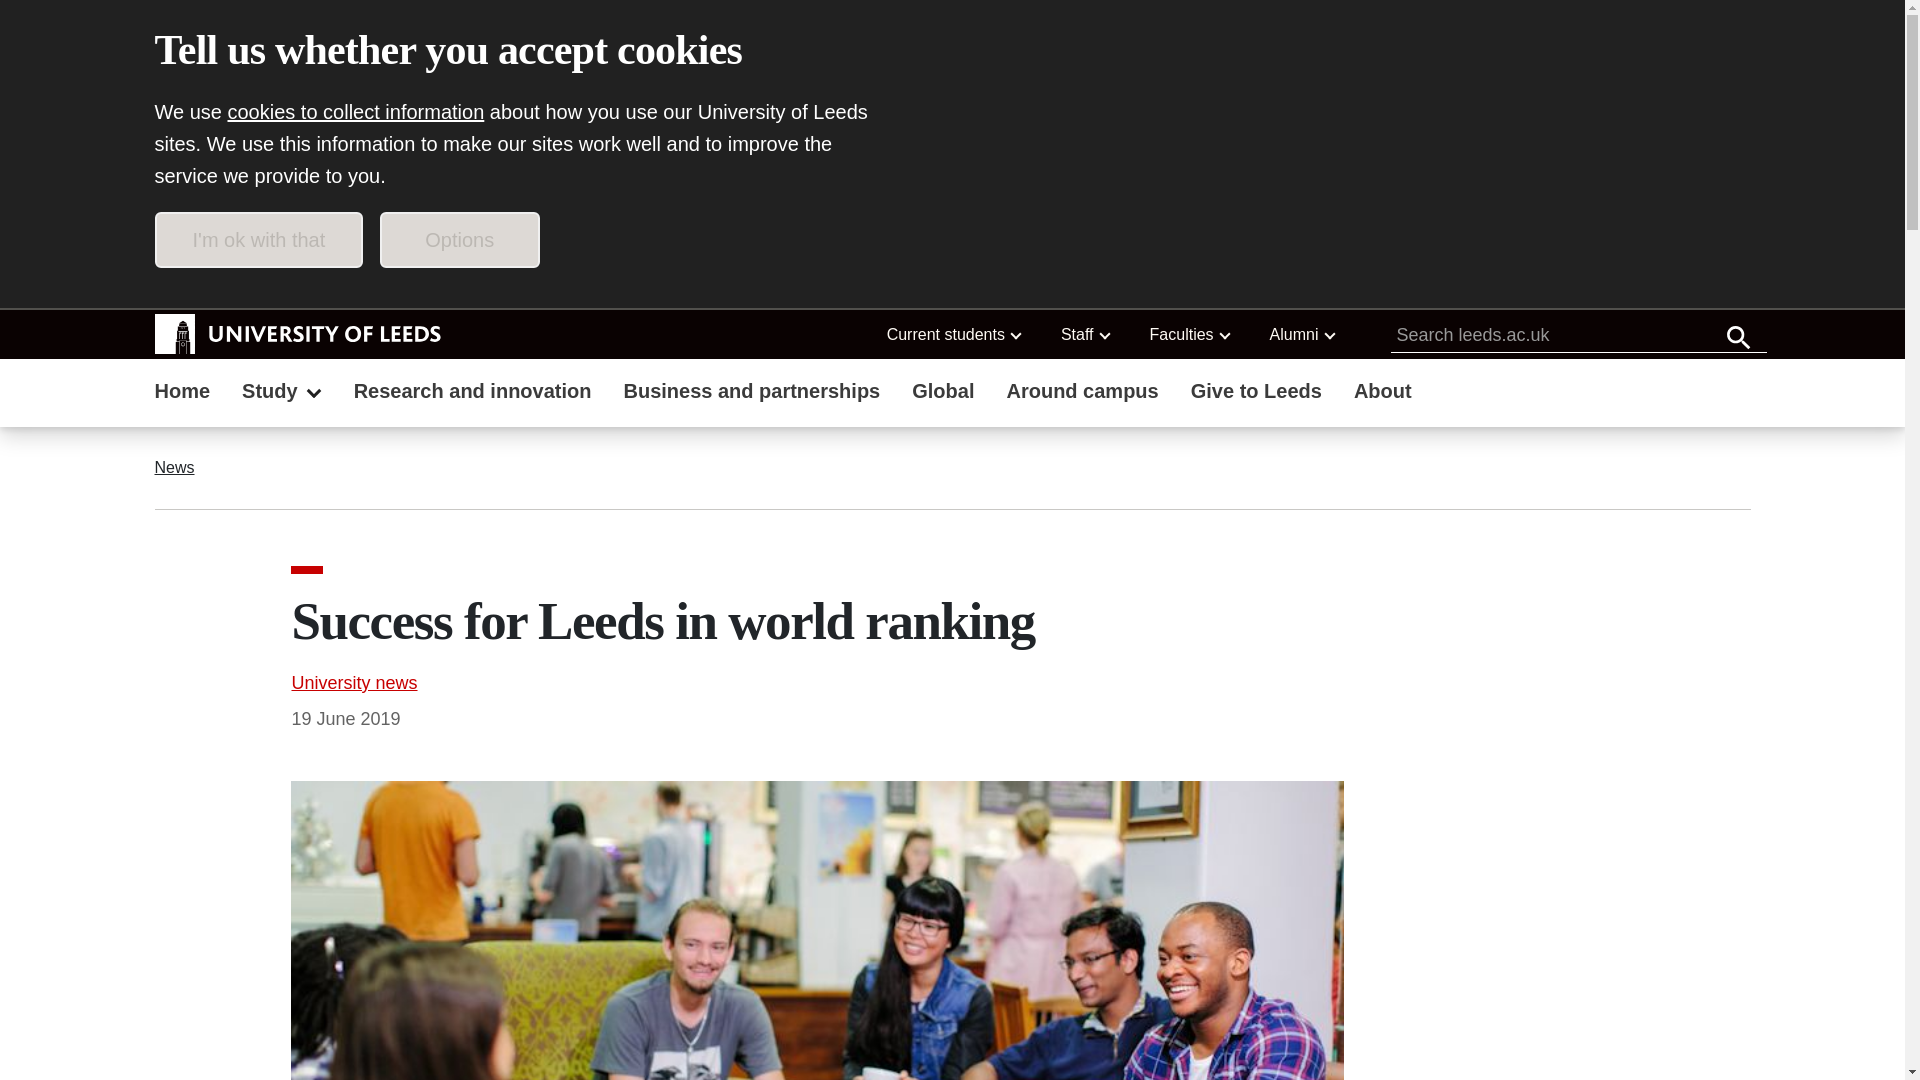 The height and width of the screenshot is (1080, 1920). I want to click on Staff, so click(1084, 334).